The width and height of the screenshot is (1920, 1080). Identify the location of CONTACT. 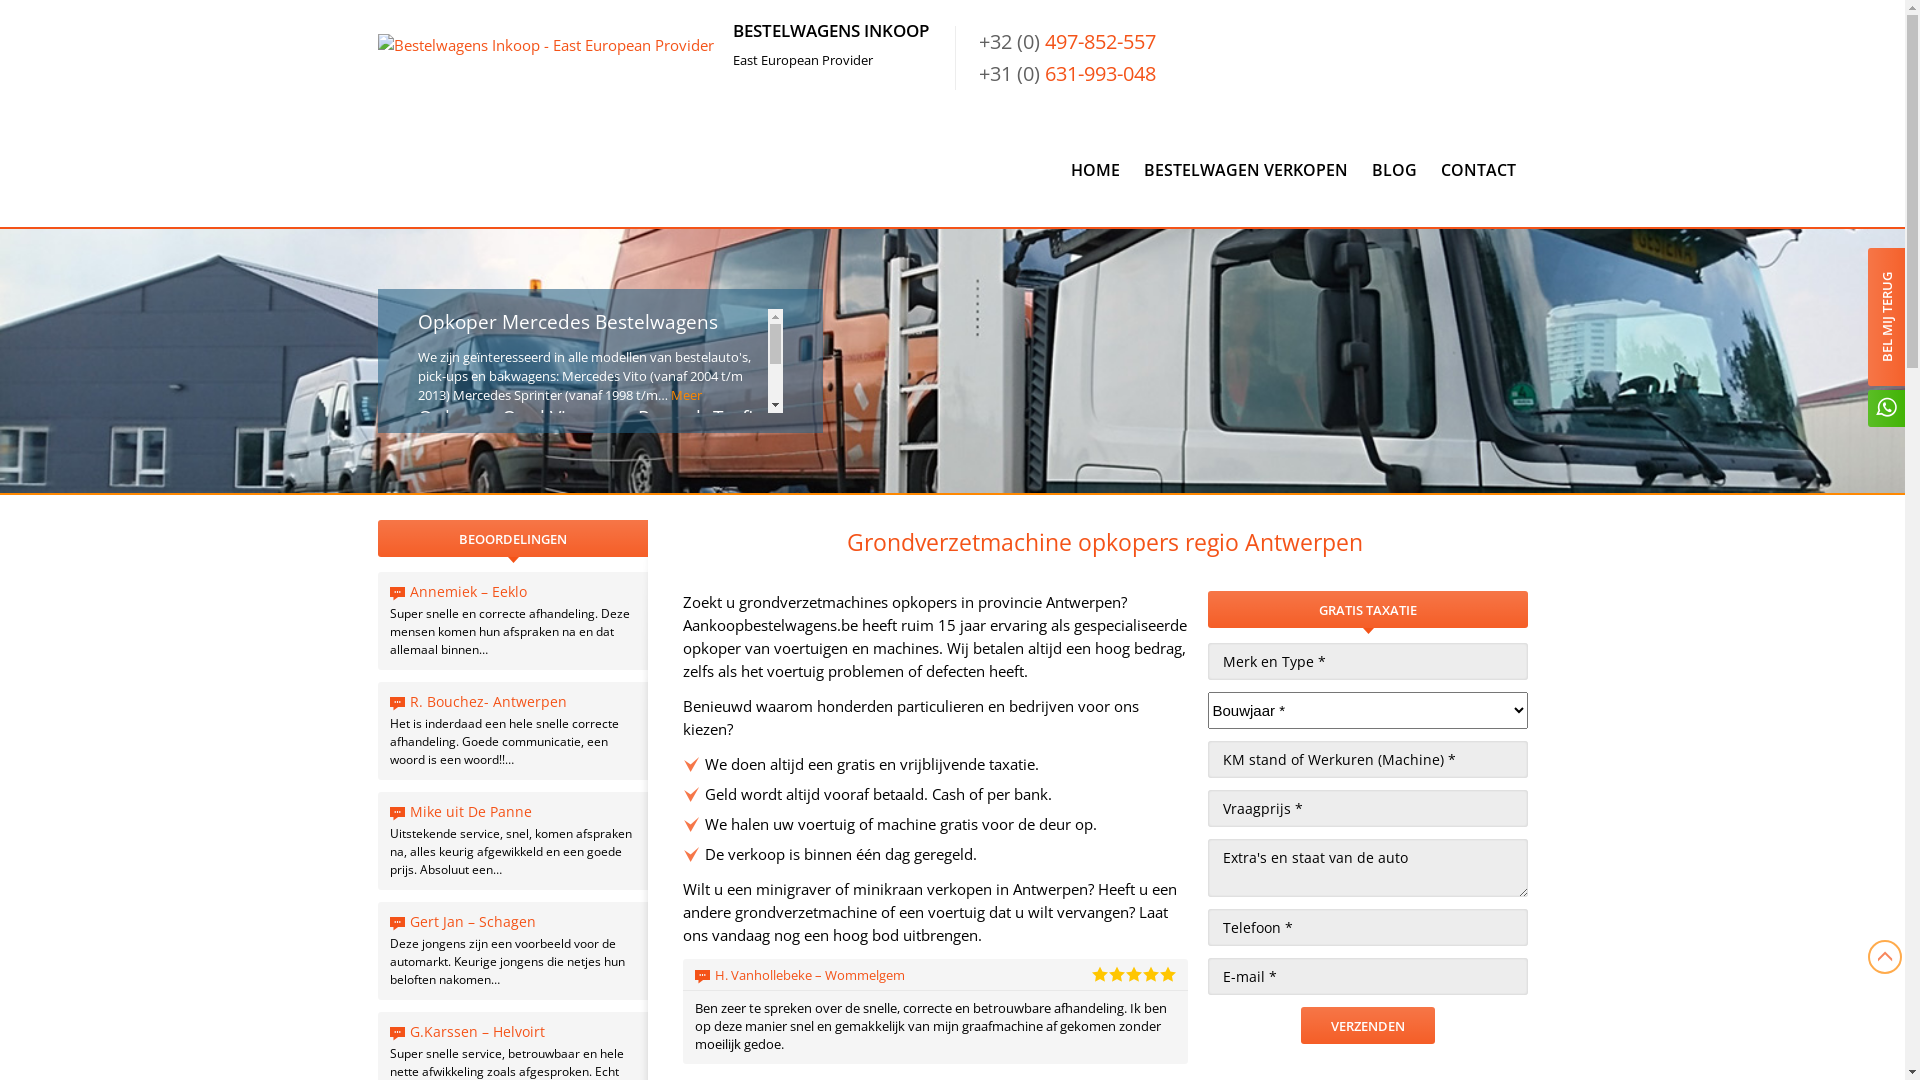
(1478, 170).